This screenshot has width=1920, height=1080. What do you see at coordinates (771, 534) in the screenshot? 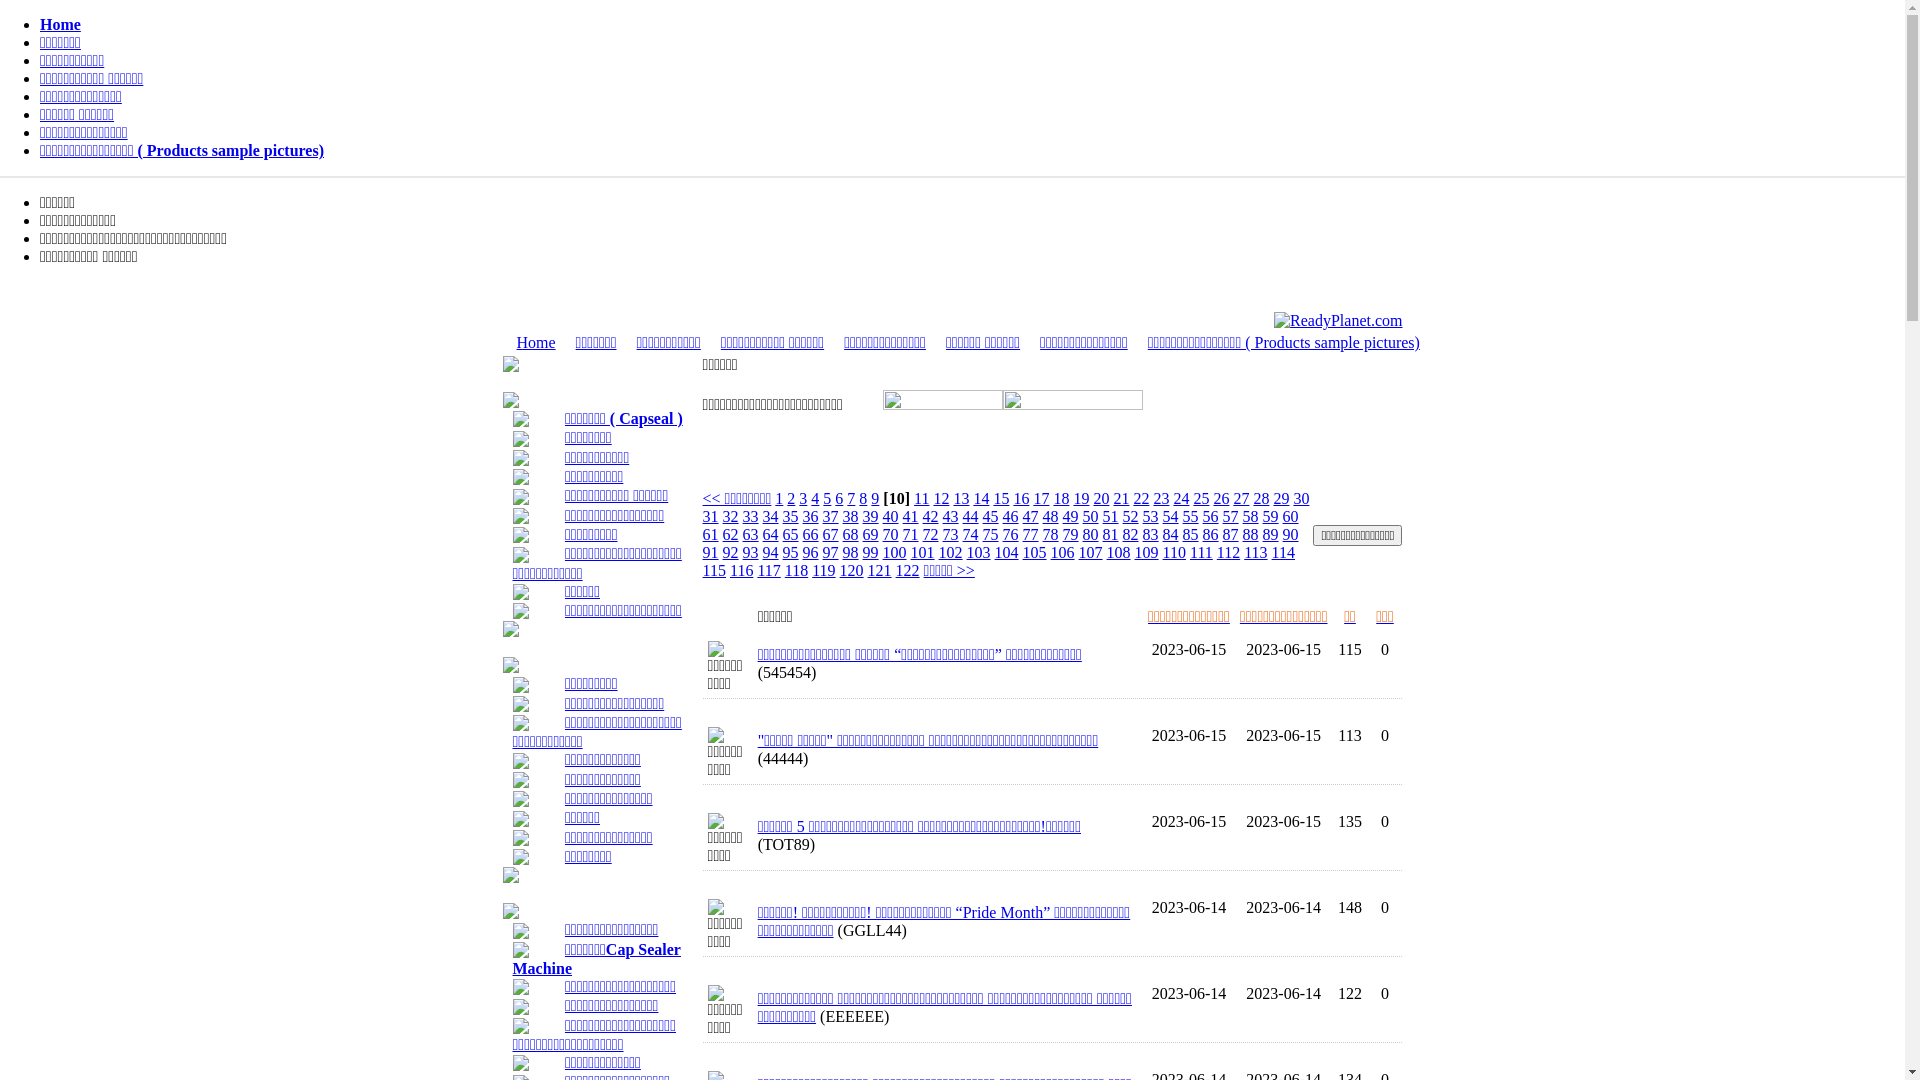
I see `64` at bounding box center [771, 534].